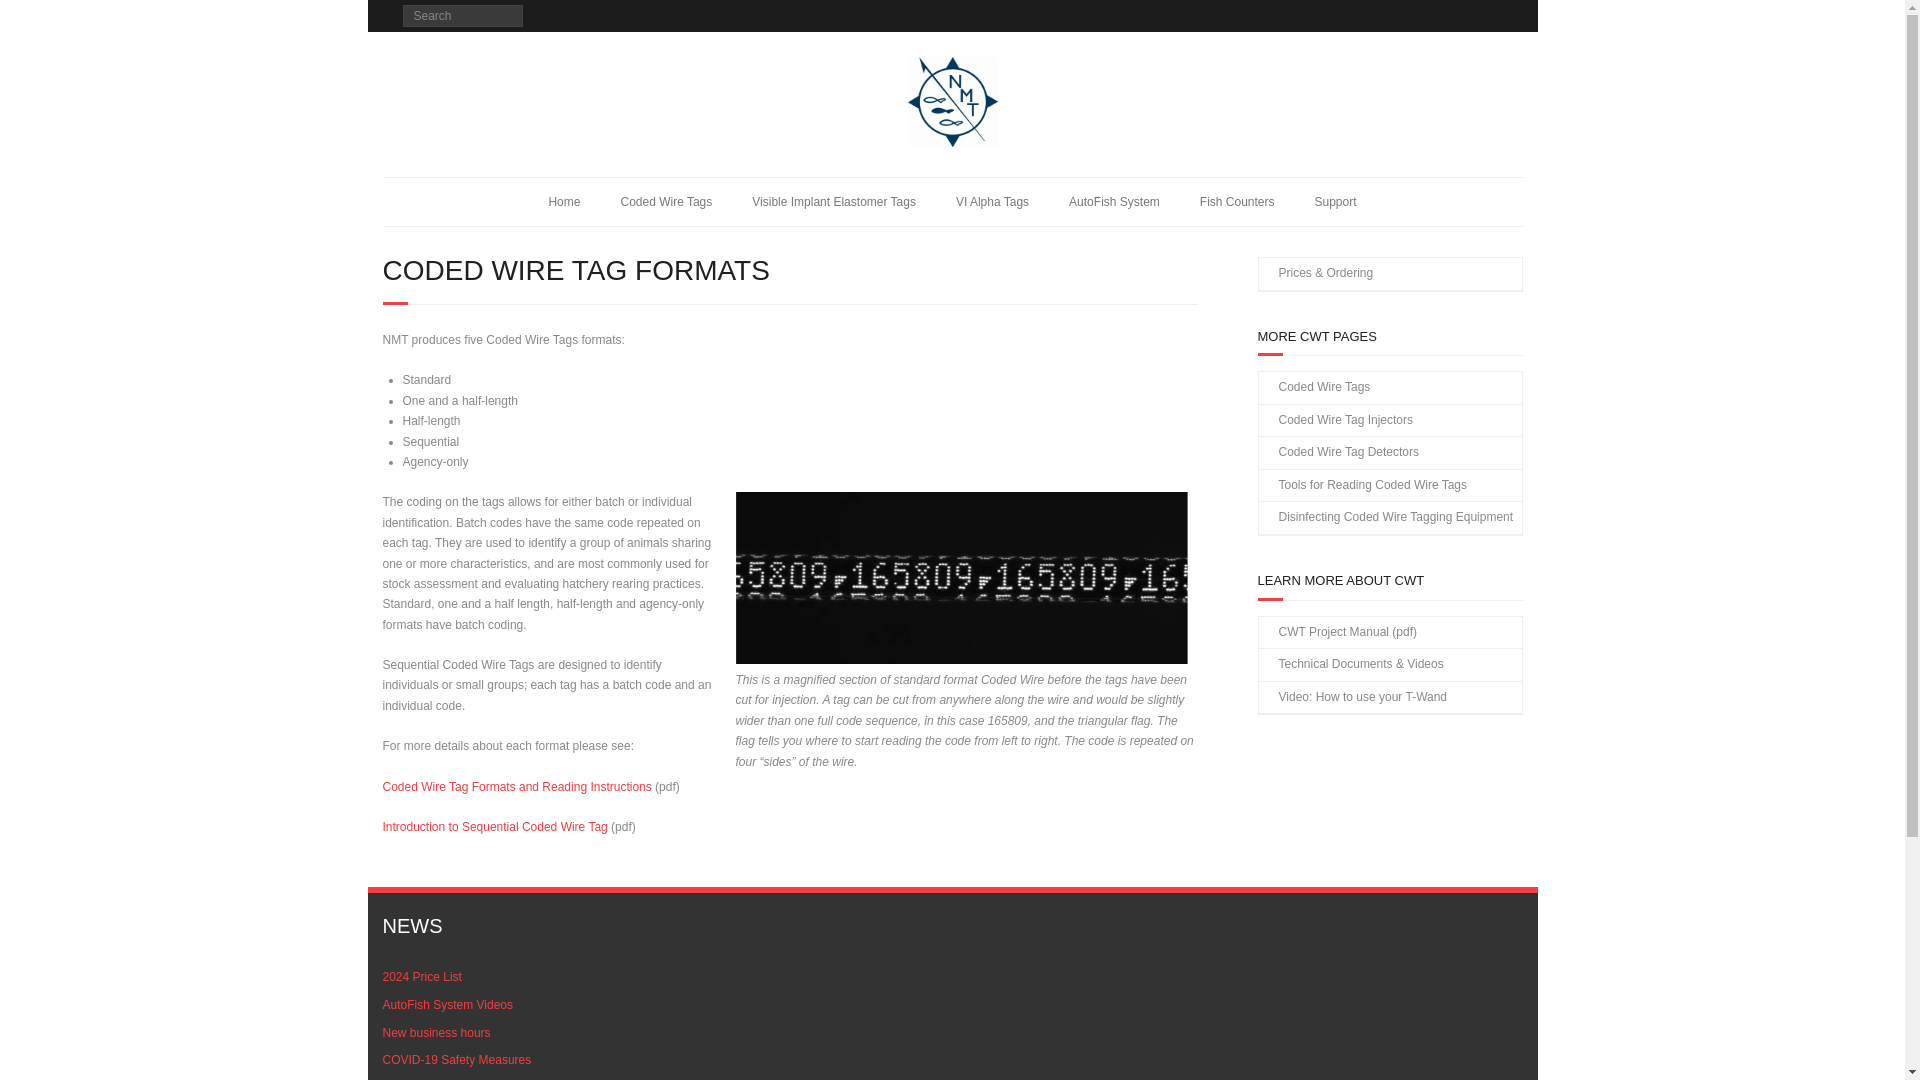 The image size is (1920, 1080). What do you see at coordinates (1314, 387) in the screenshot?
I see `Coded Wire Tags` at bounding box center [1314, 387].